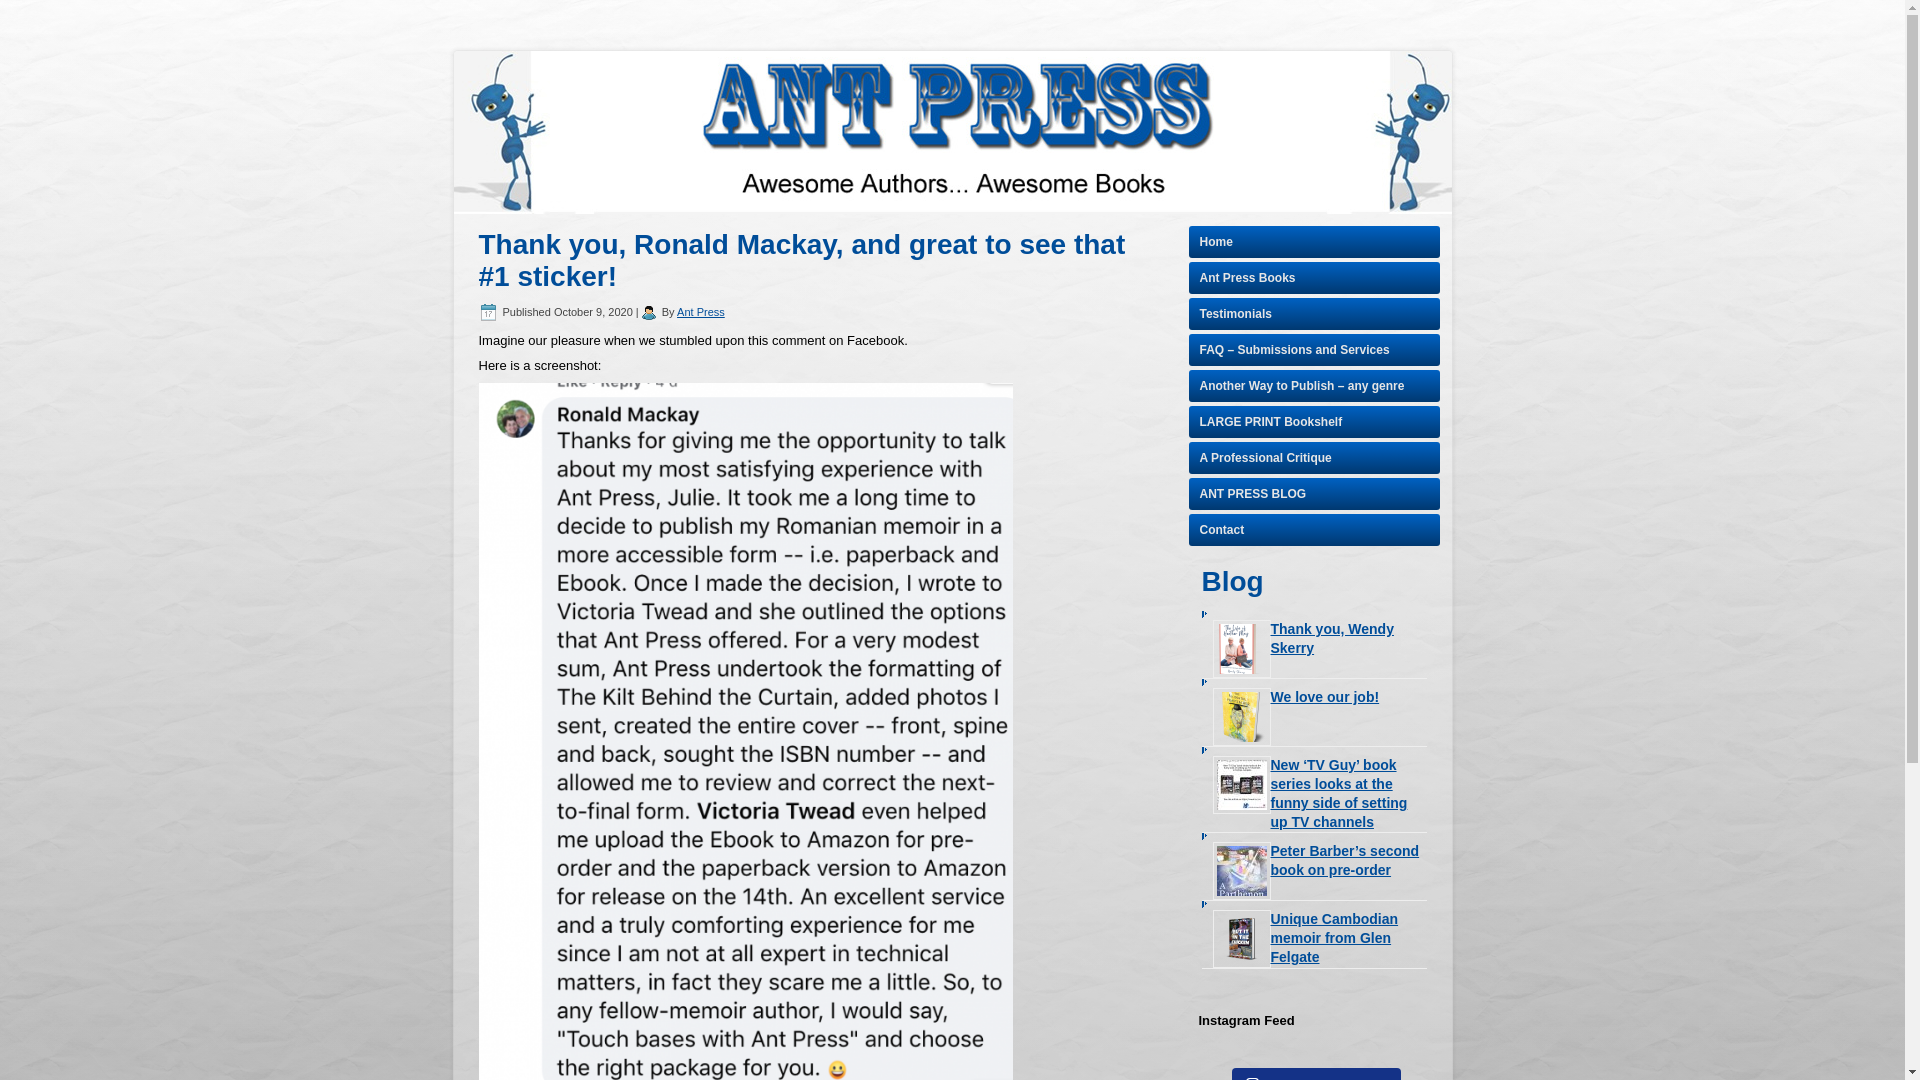 Image resolution: width=1920 pixels, height=1080 pixels. Describe the element at coordinates (701, 311) in the screenshot. I see `Ant Press` at that location.